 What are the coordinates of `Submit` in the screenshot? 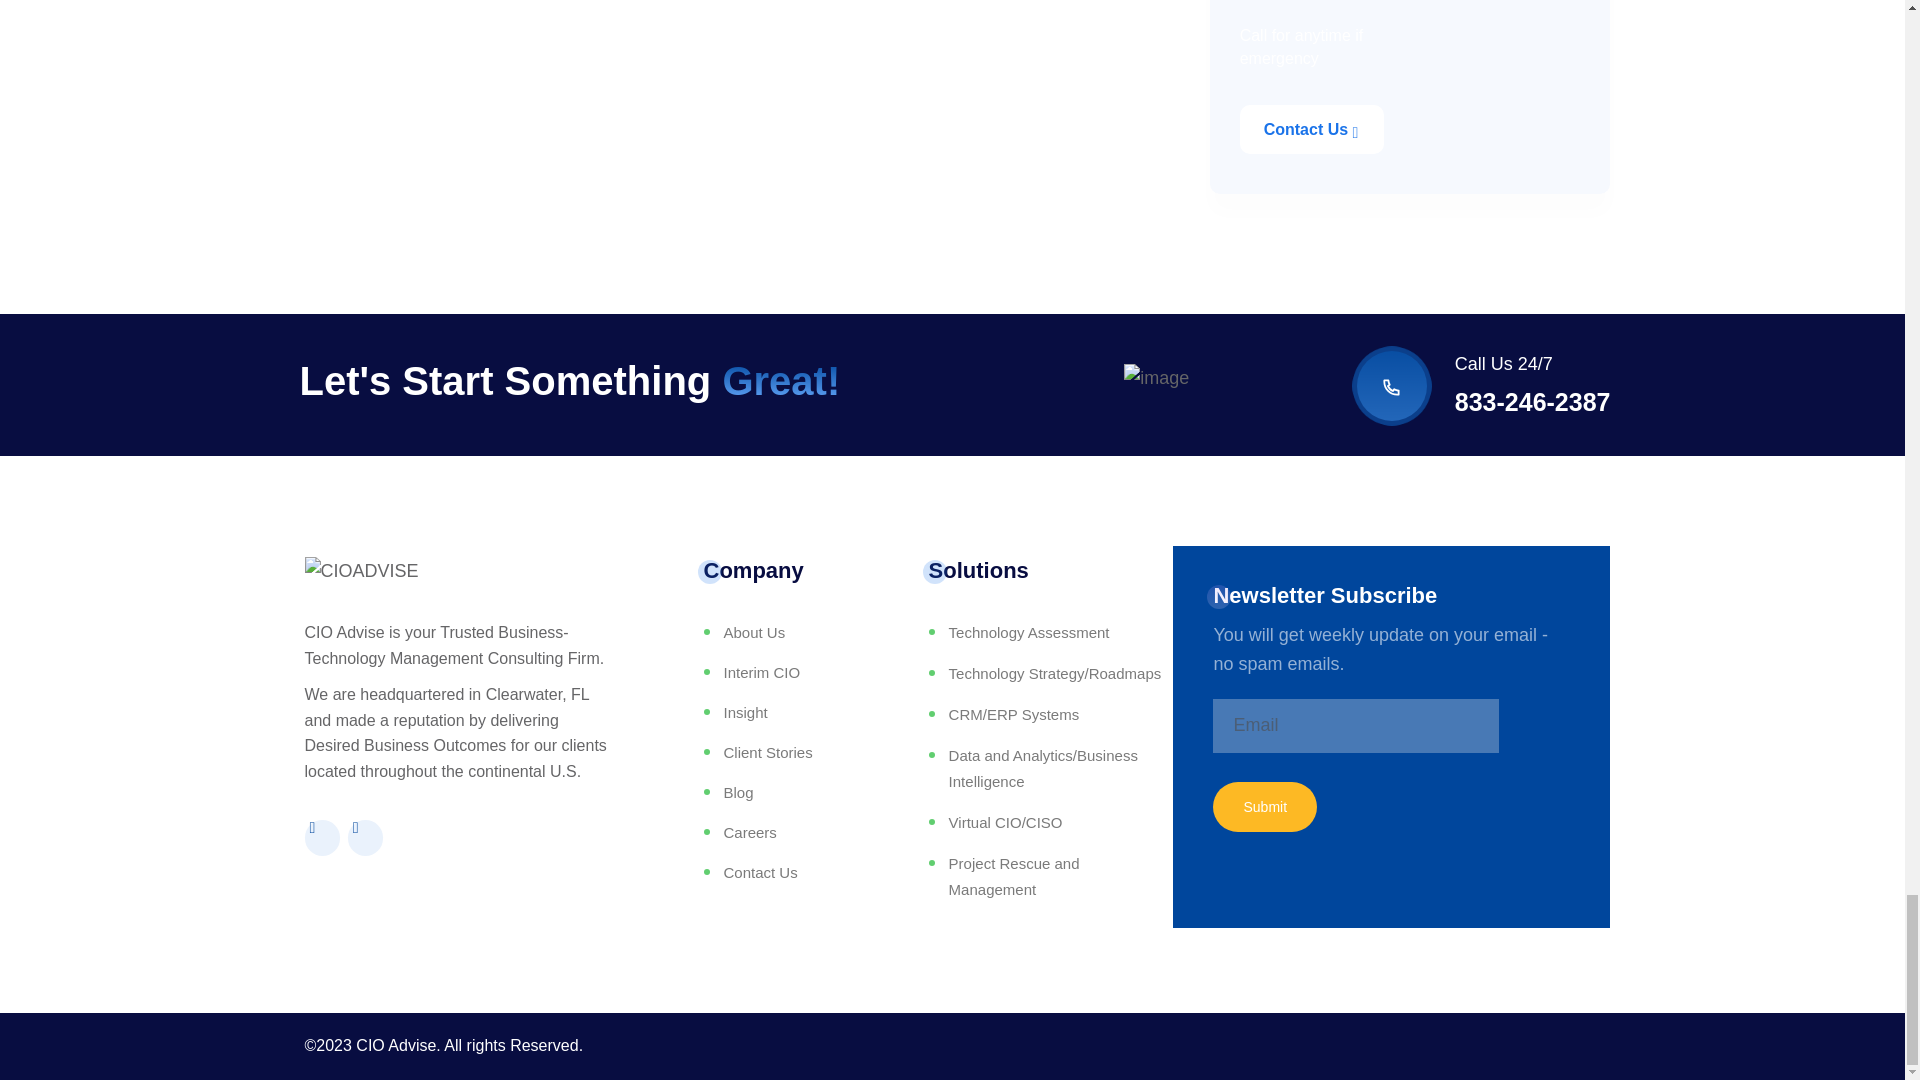 It's located at (1265, 806).